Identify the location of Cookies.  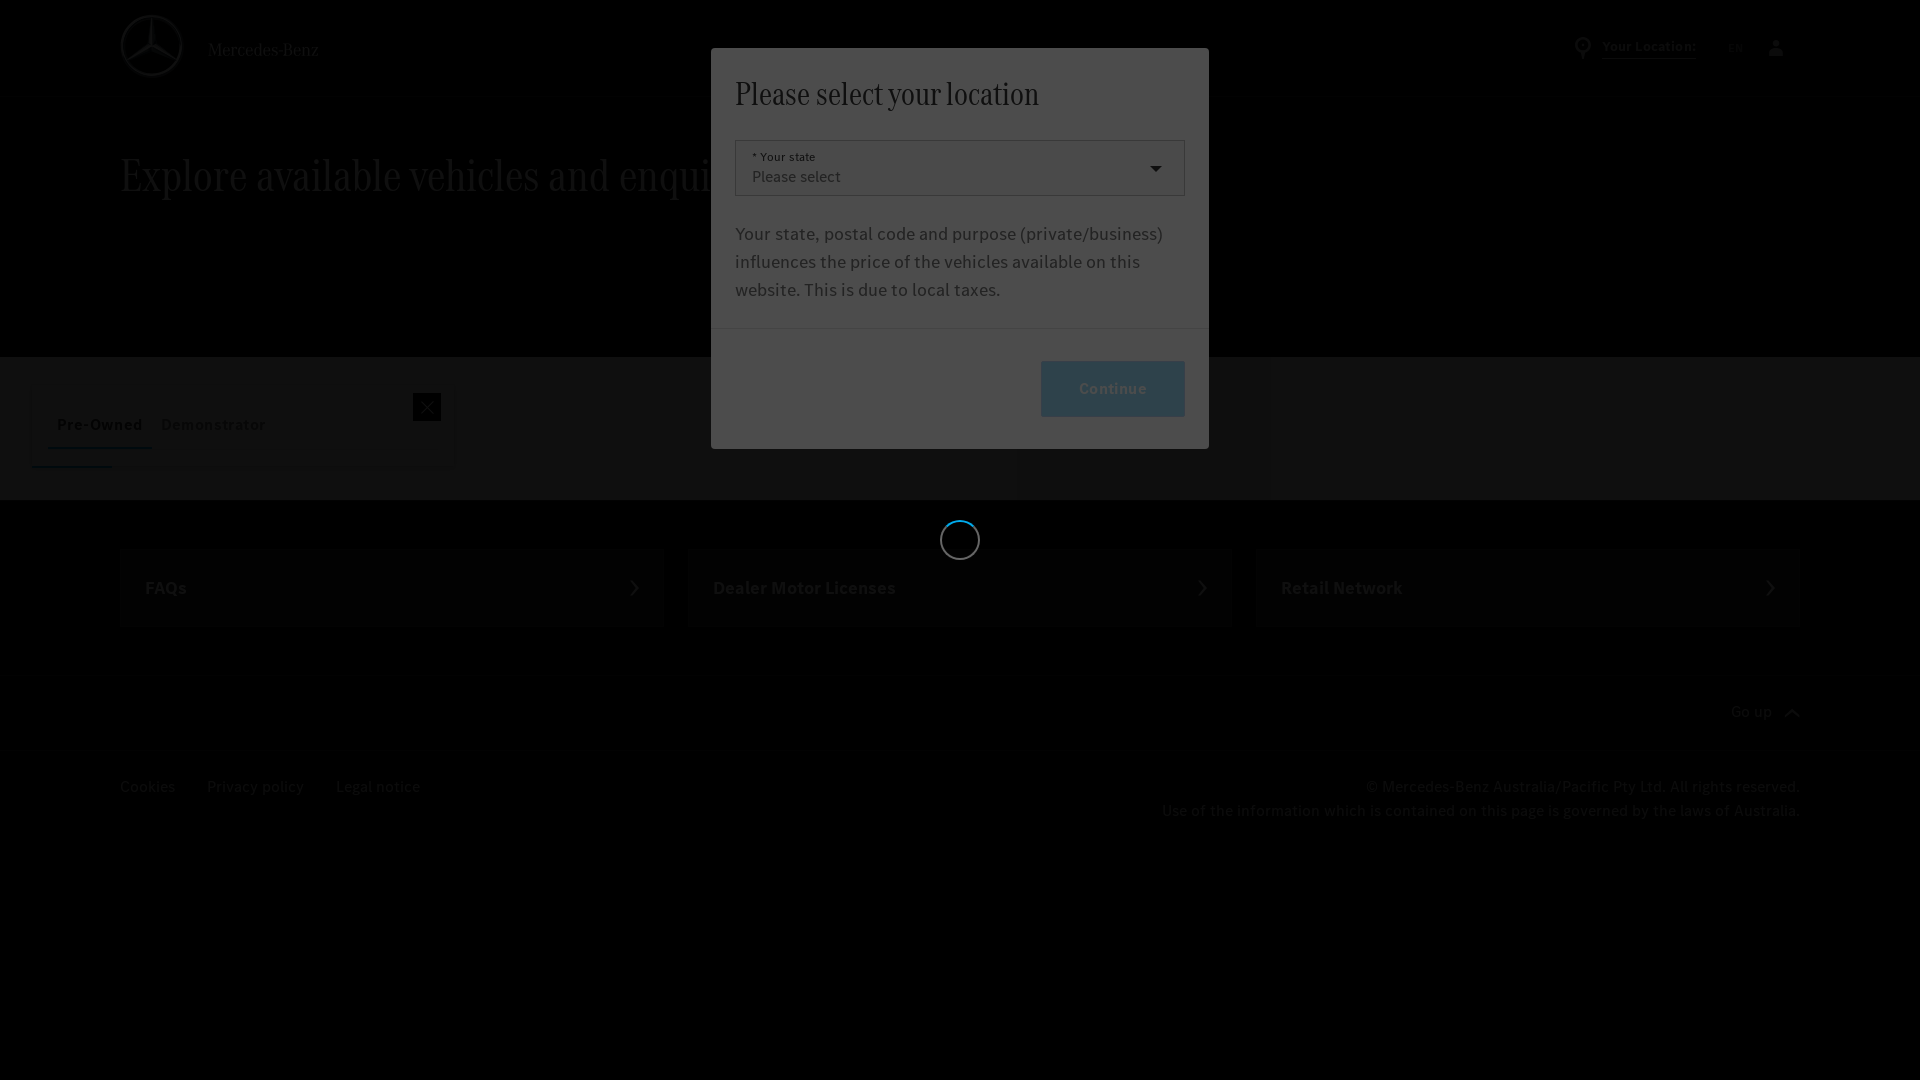
(148, 710).